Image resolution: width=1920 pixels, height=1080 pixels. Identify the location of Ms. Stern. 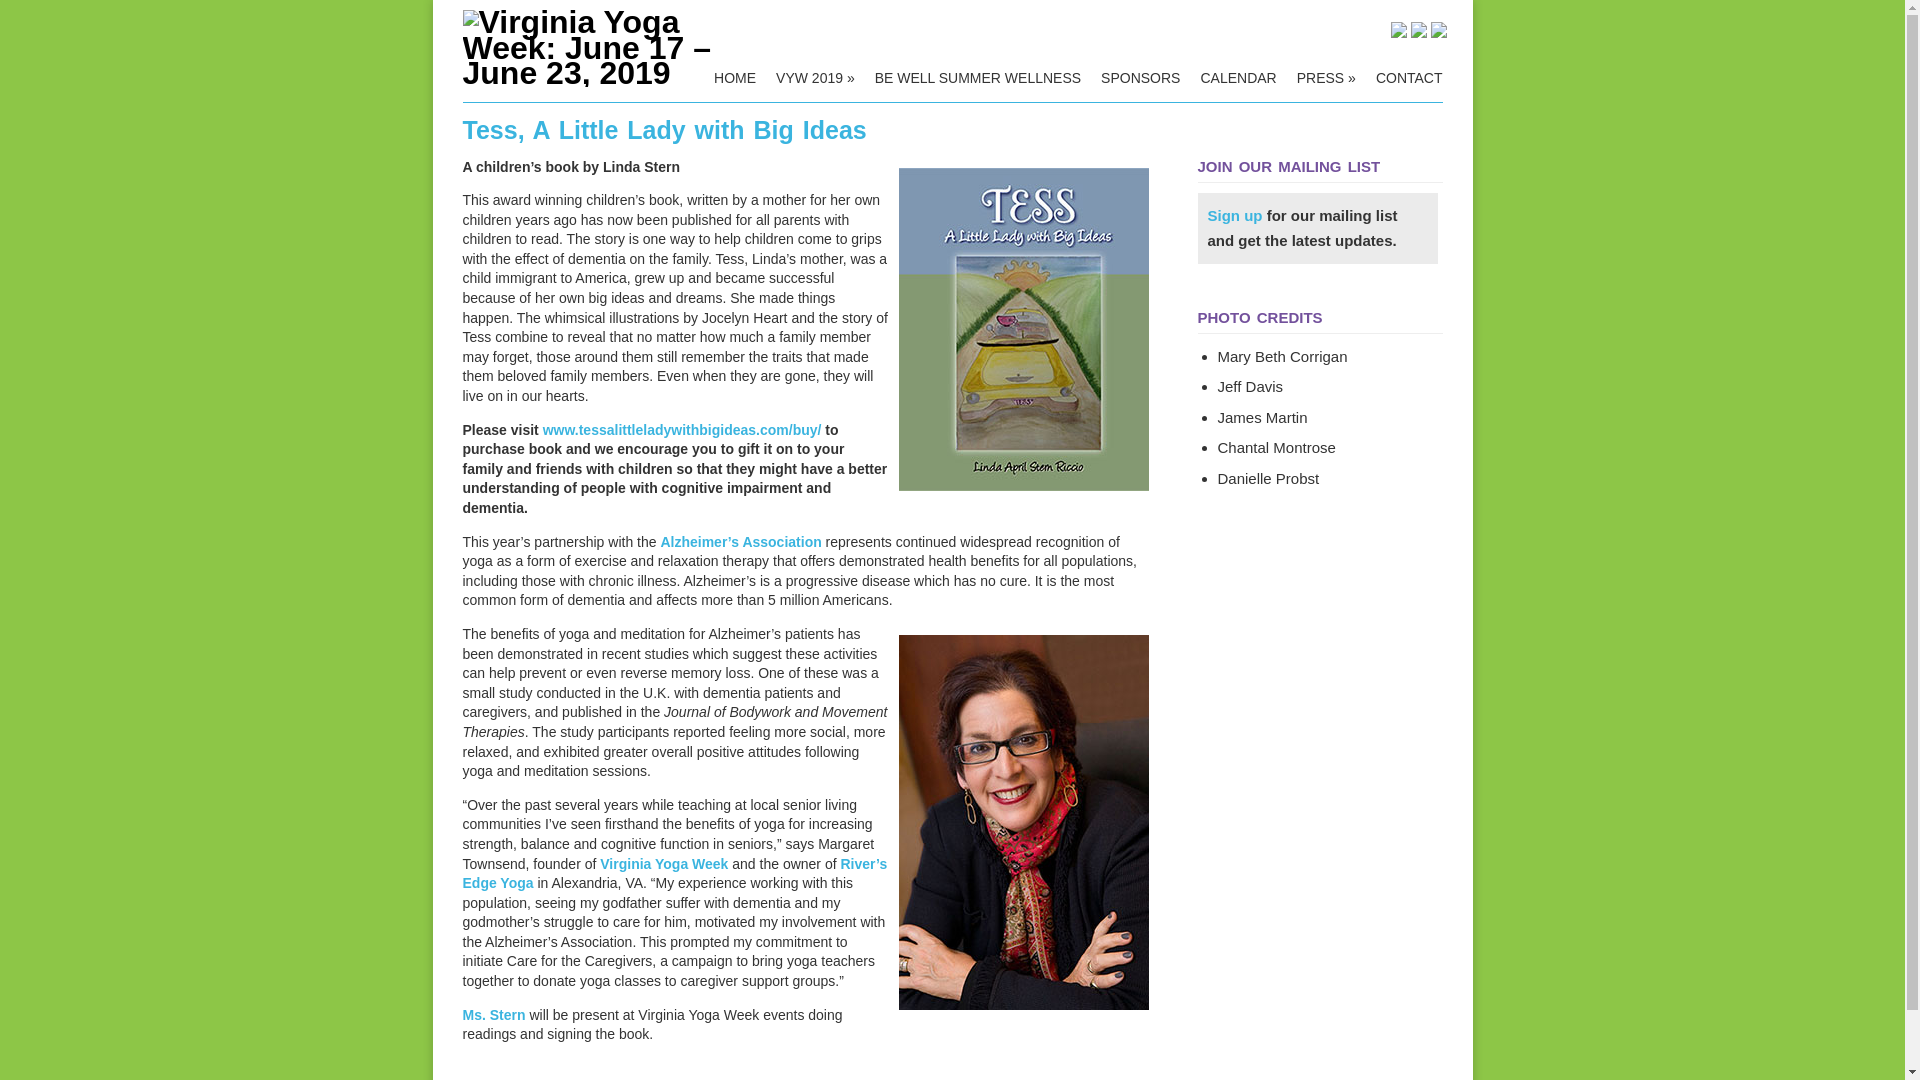
(493, 1014).